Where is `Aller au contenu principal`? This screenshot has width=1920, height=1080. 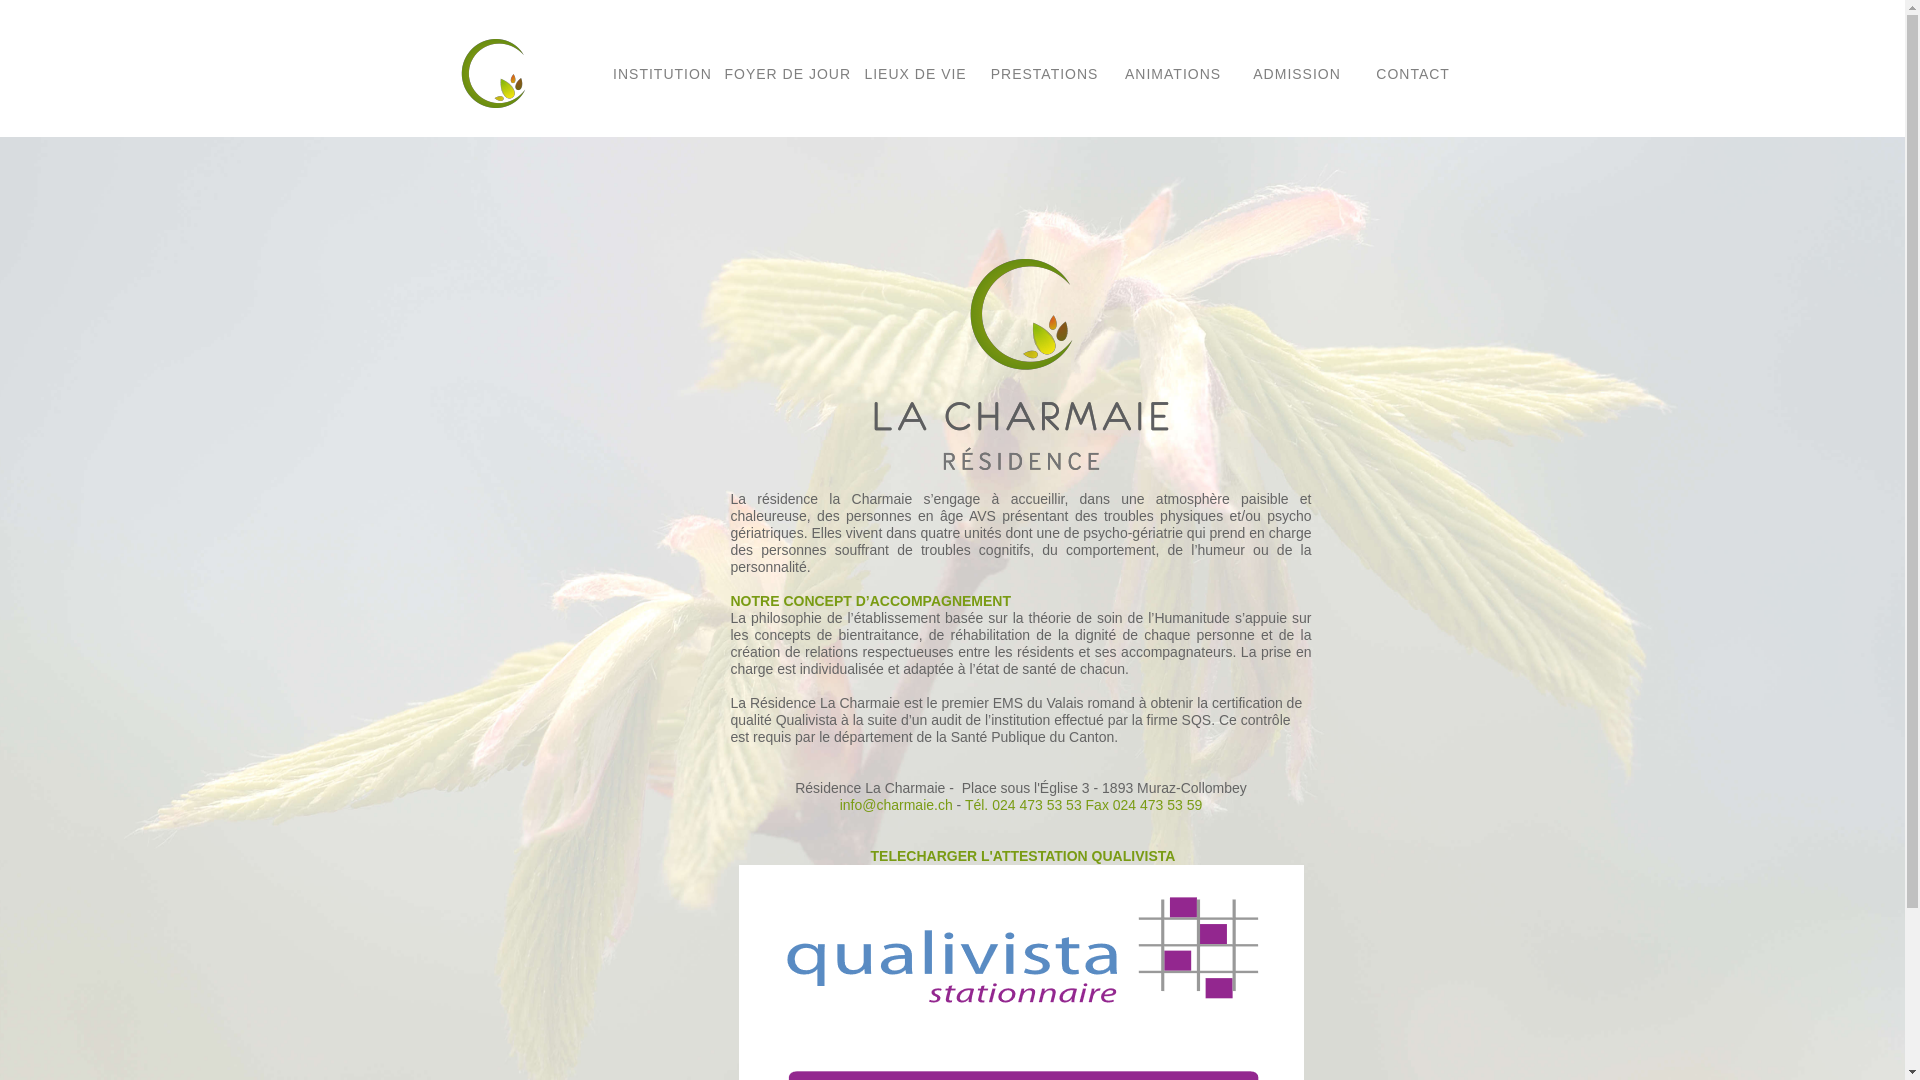
Aller au contenu principal is located at coordinates (78, 36).